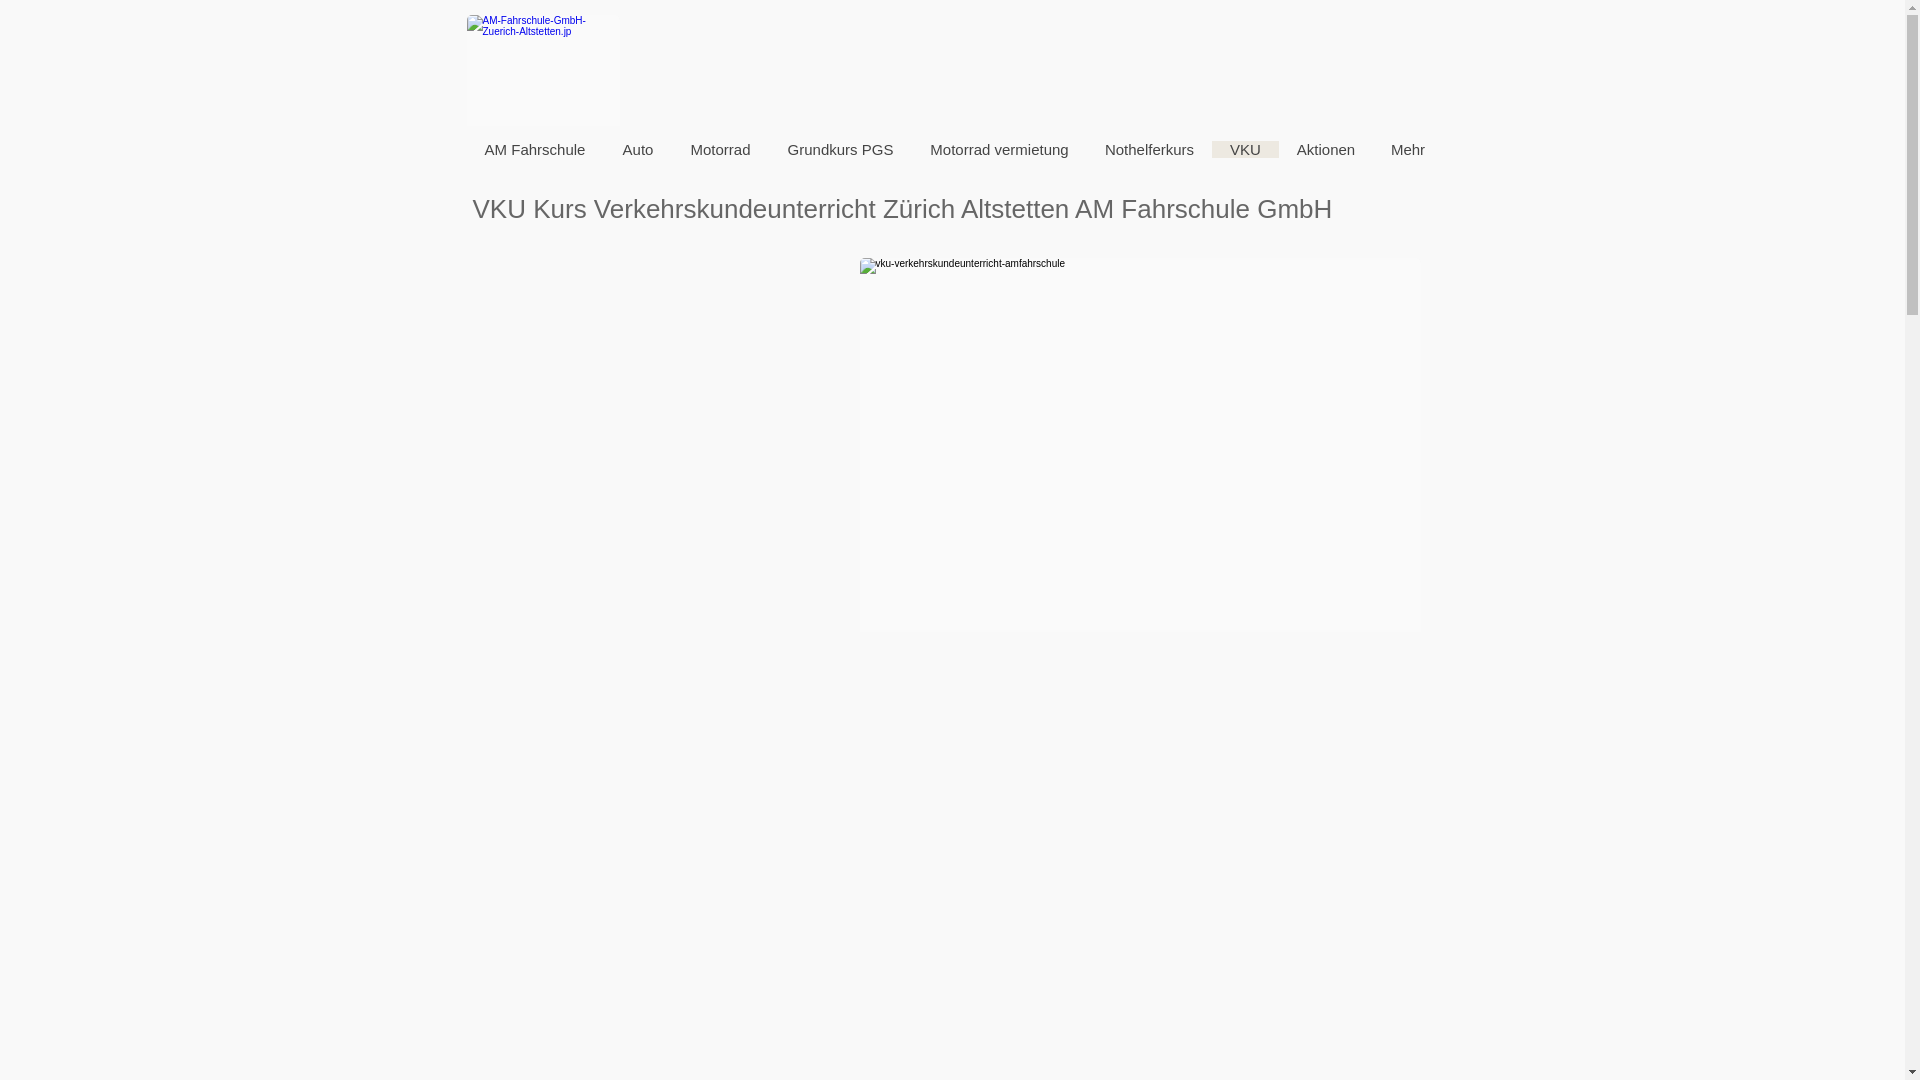  I want to click on Auto, so click(638, 150).